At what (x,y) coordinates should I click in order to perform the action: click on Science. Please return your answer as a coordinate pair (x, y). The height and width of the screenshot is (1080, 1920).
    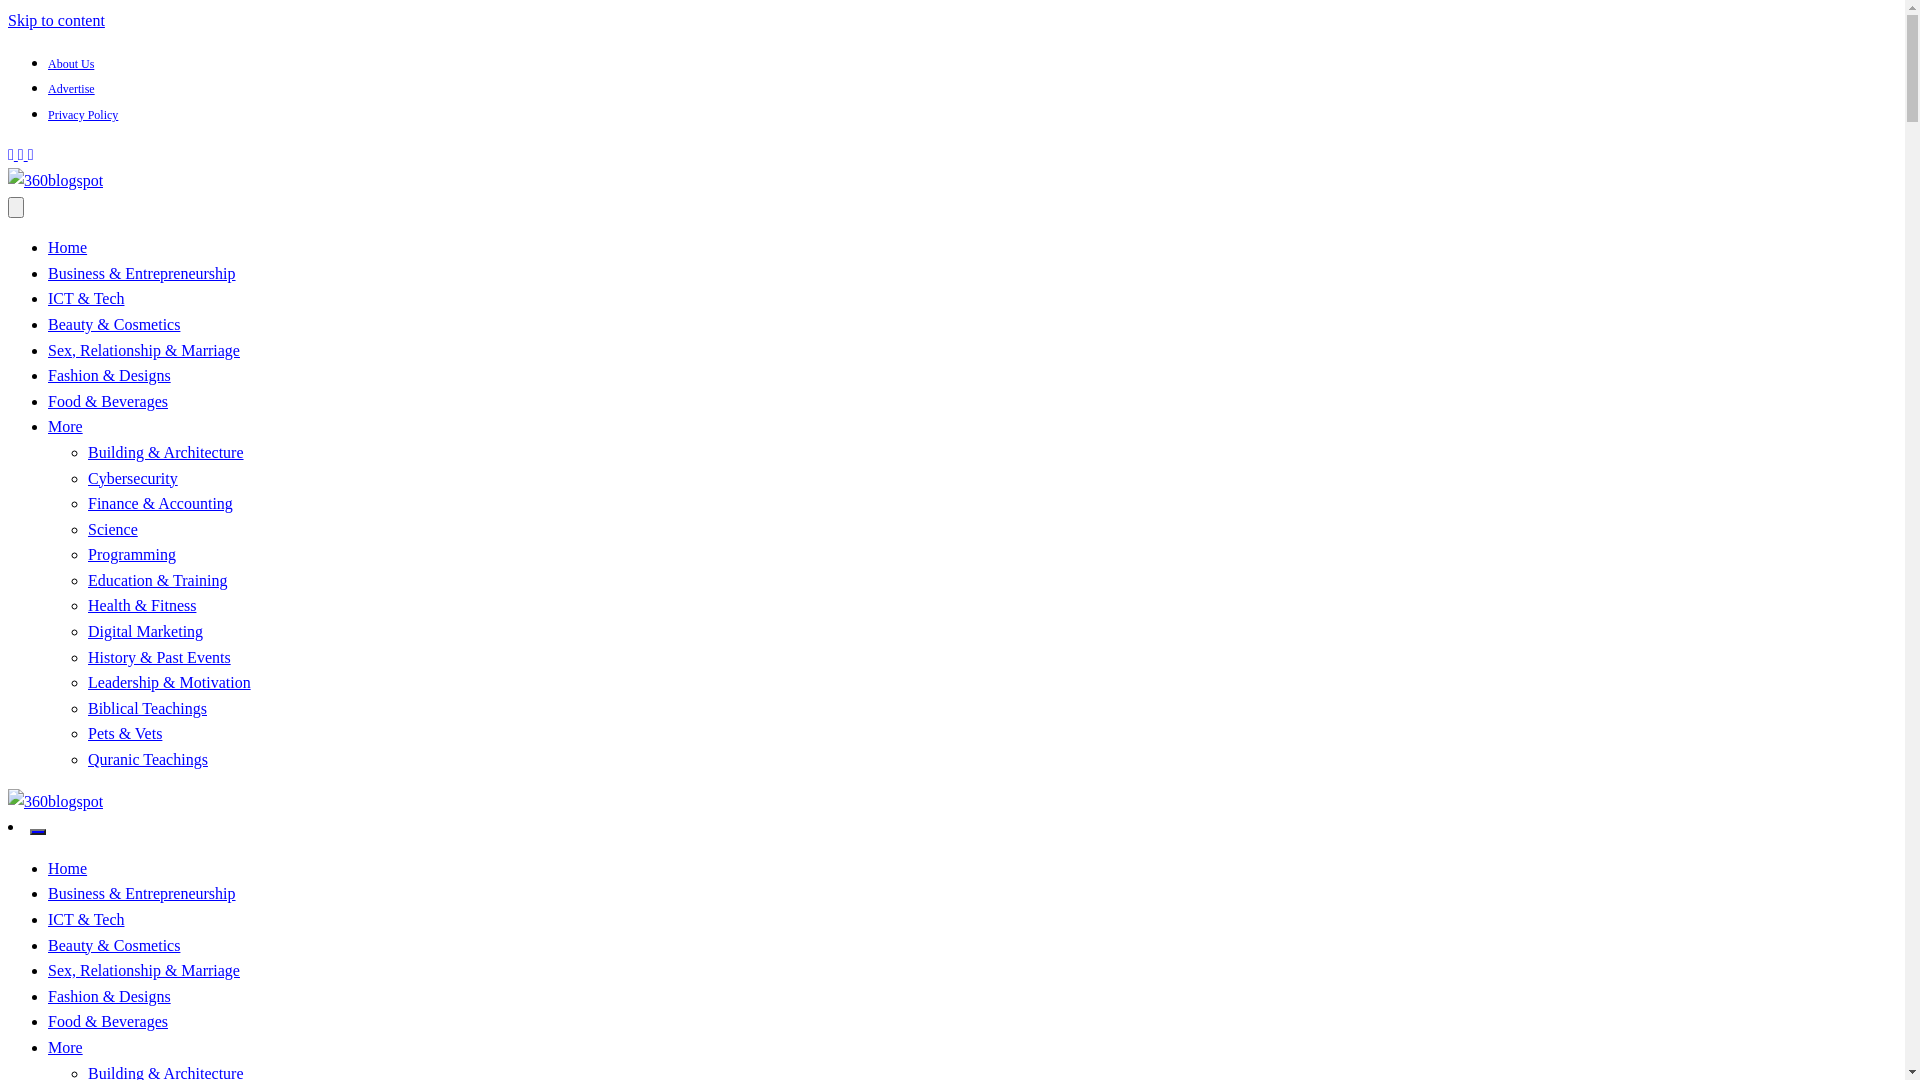
    Looking at the image, I should click on (113, 530).